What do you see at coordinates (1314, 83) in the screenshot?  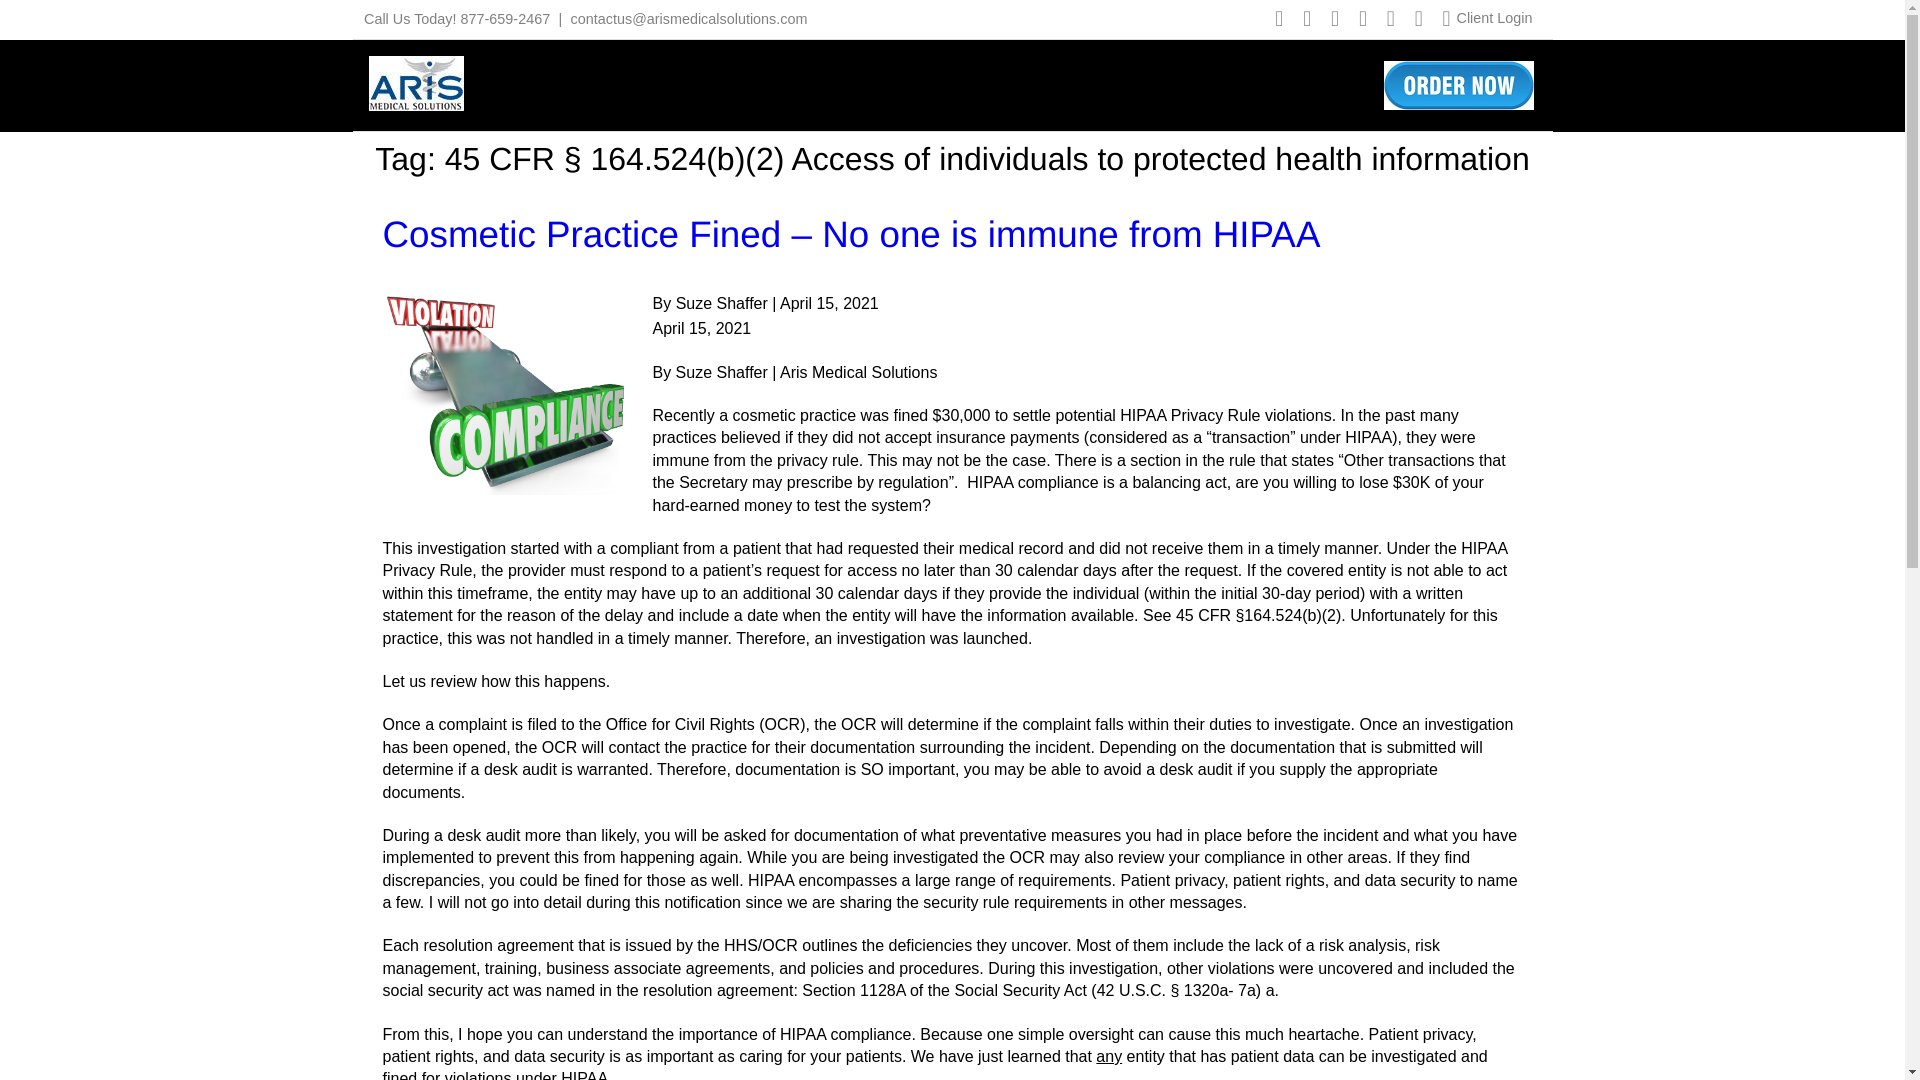 I see `Contact` at bounding box center [1314, 83].